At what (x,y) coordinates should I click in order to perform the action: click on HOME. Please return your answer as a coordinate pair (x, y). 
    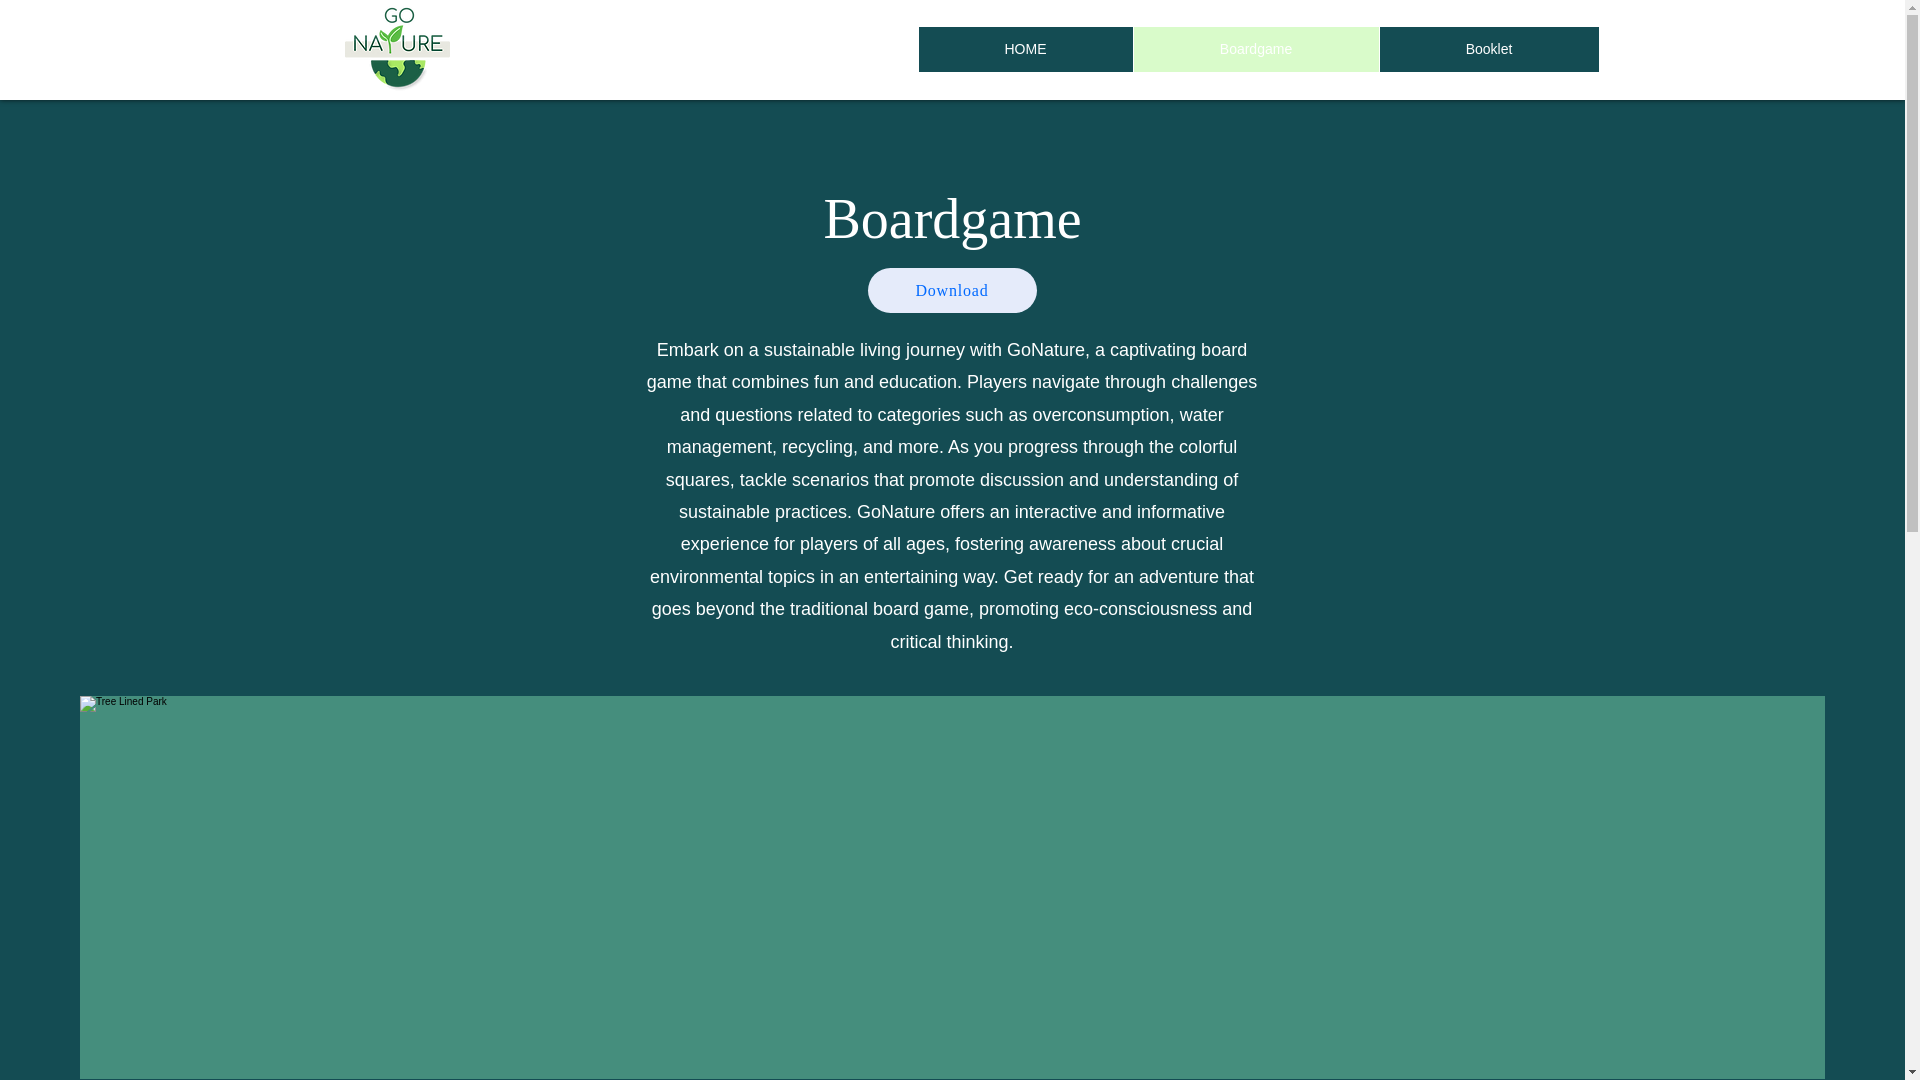
    Looking at the image, I should click on (1024, 50).